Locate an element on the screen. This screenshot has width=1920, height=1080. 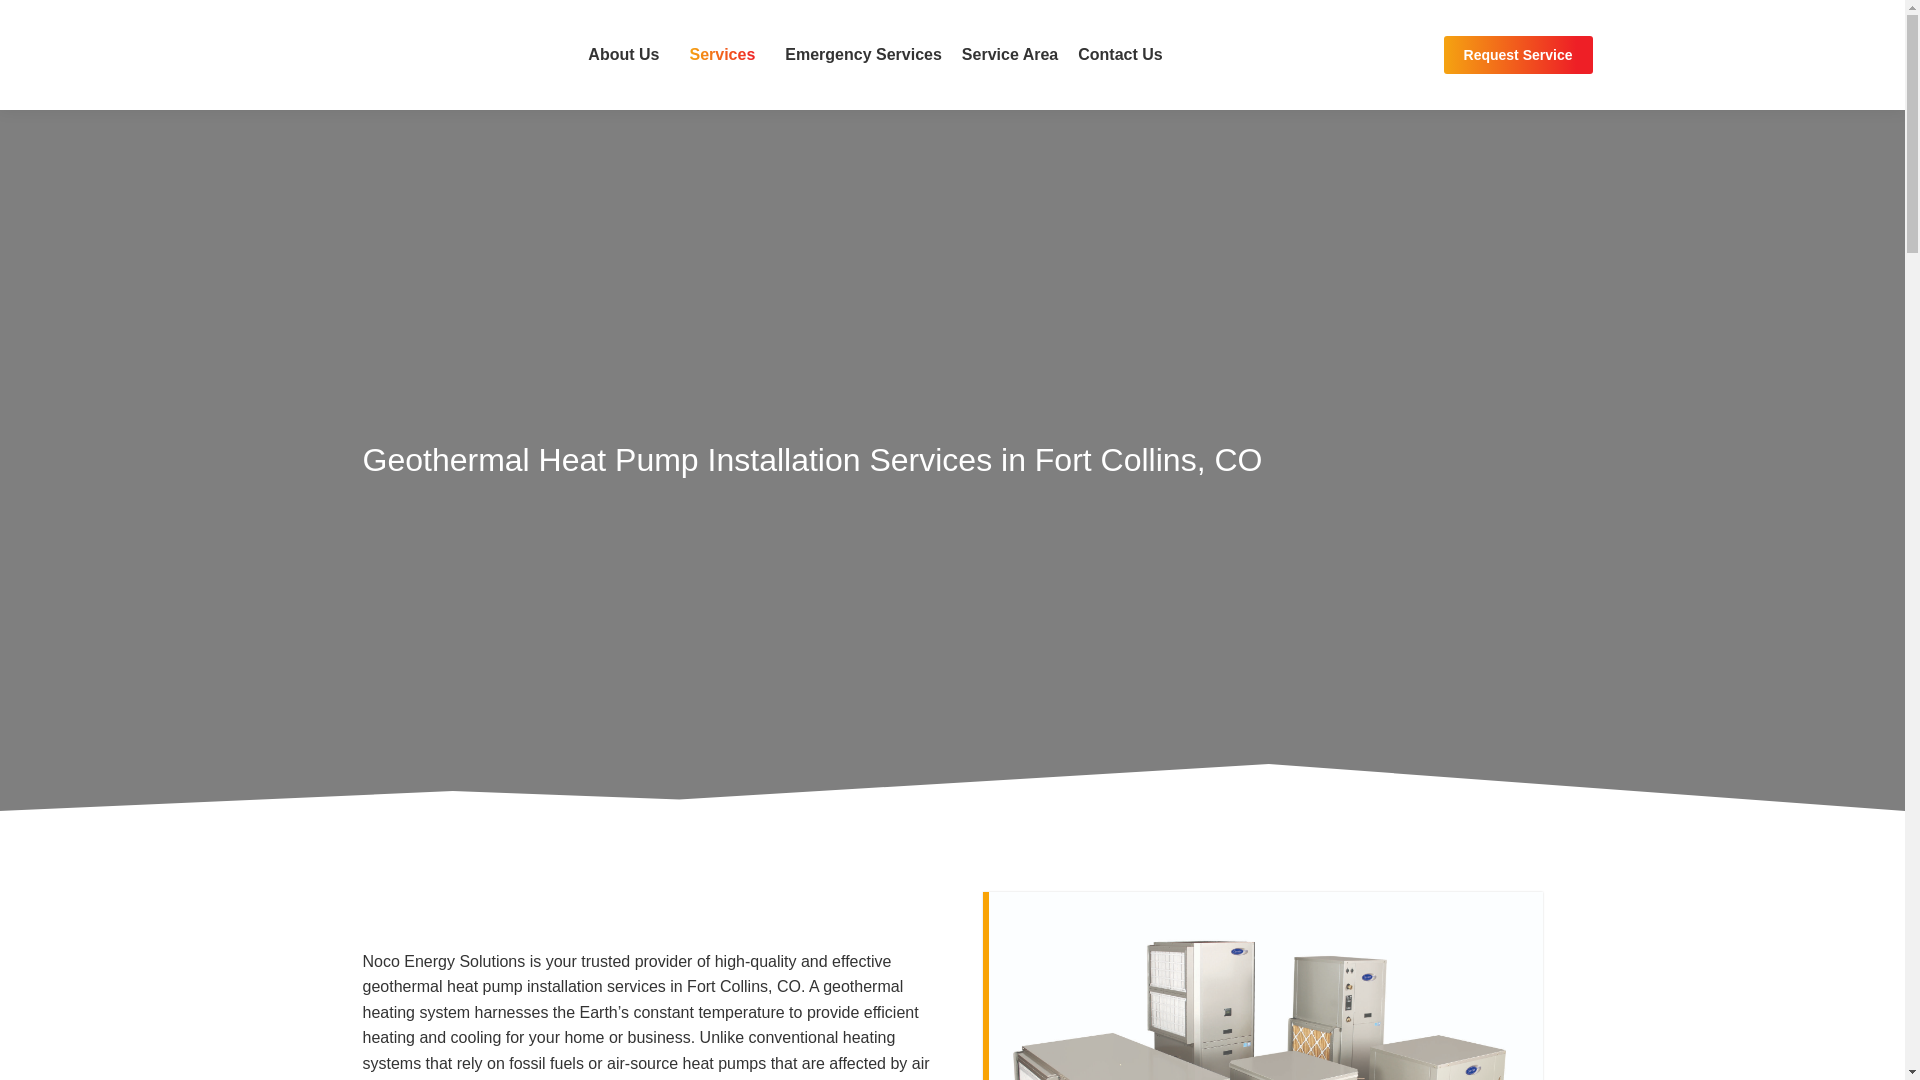
Request Service is located at coordinates (1518, 54).